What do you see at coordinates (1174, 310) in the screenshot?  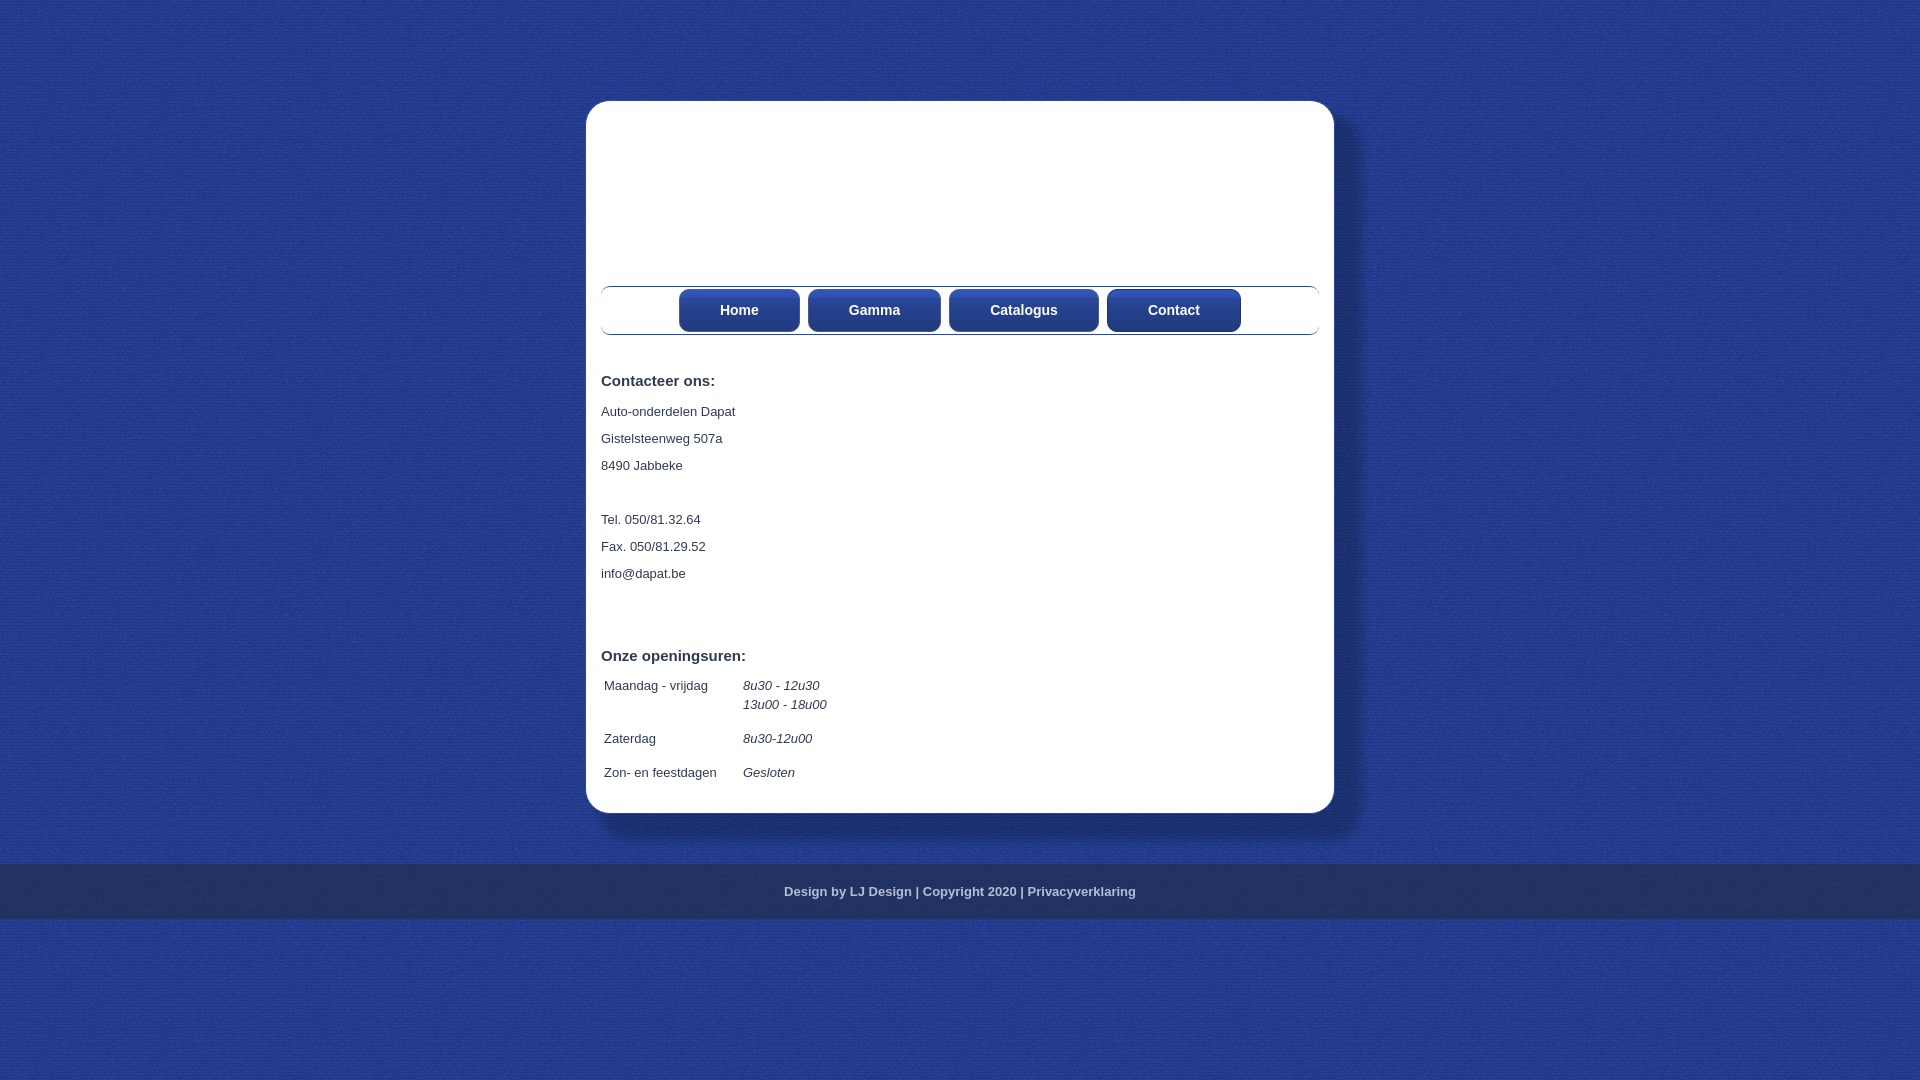 I see `Contact` at bounding box center [1174, 310].